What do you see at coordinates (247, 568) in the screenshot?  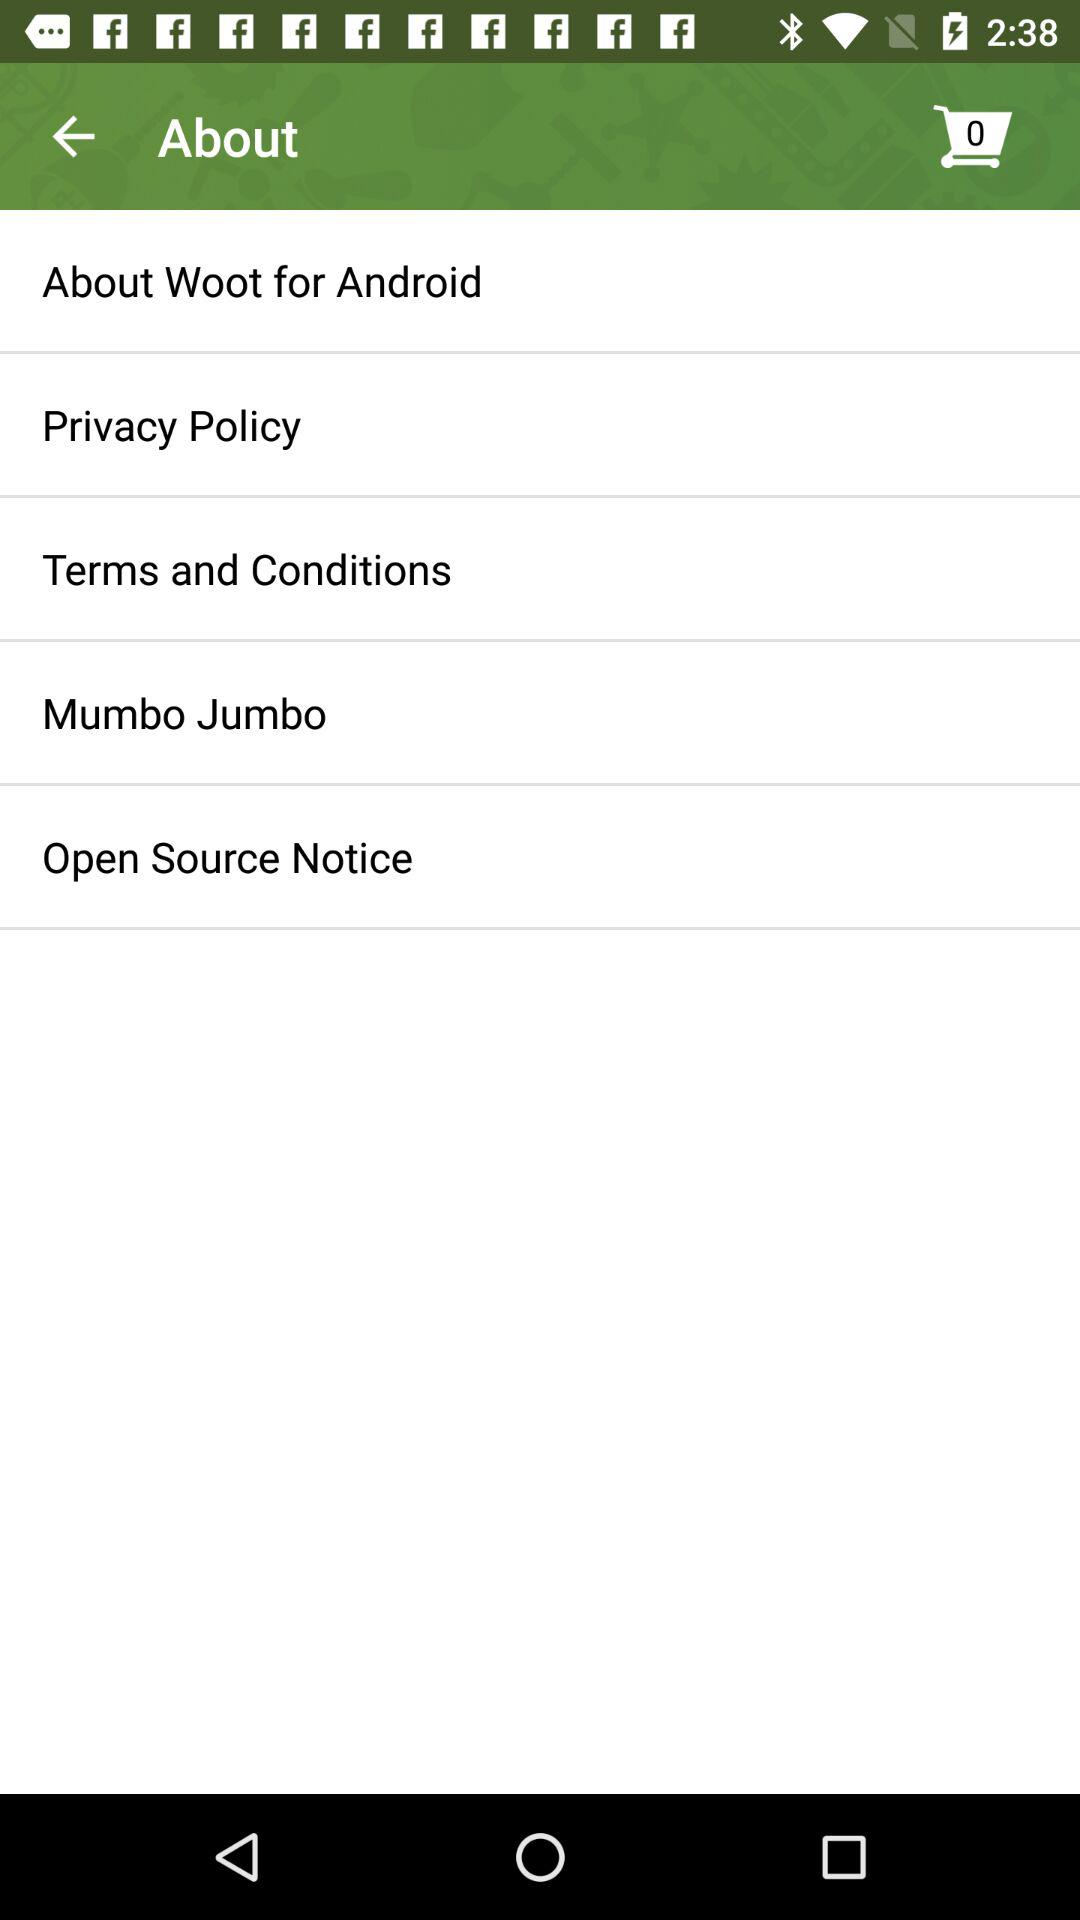 I see `turn off terms and conditions item` at bounding box center [247, 568].